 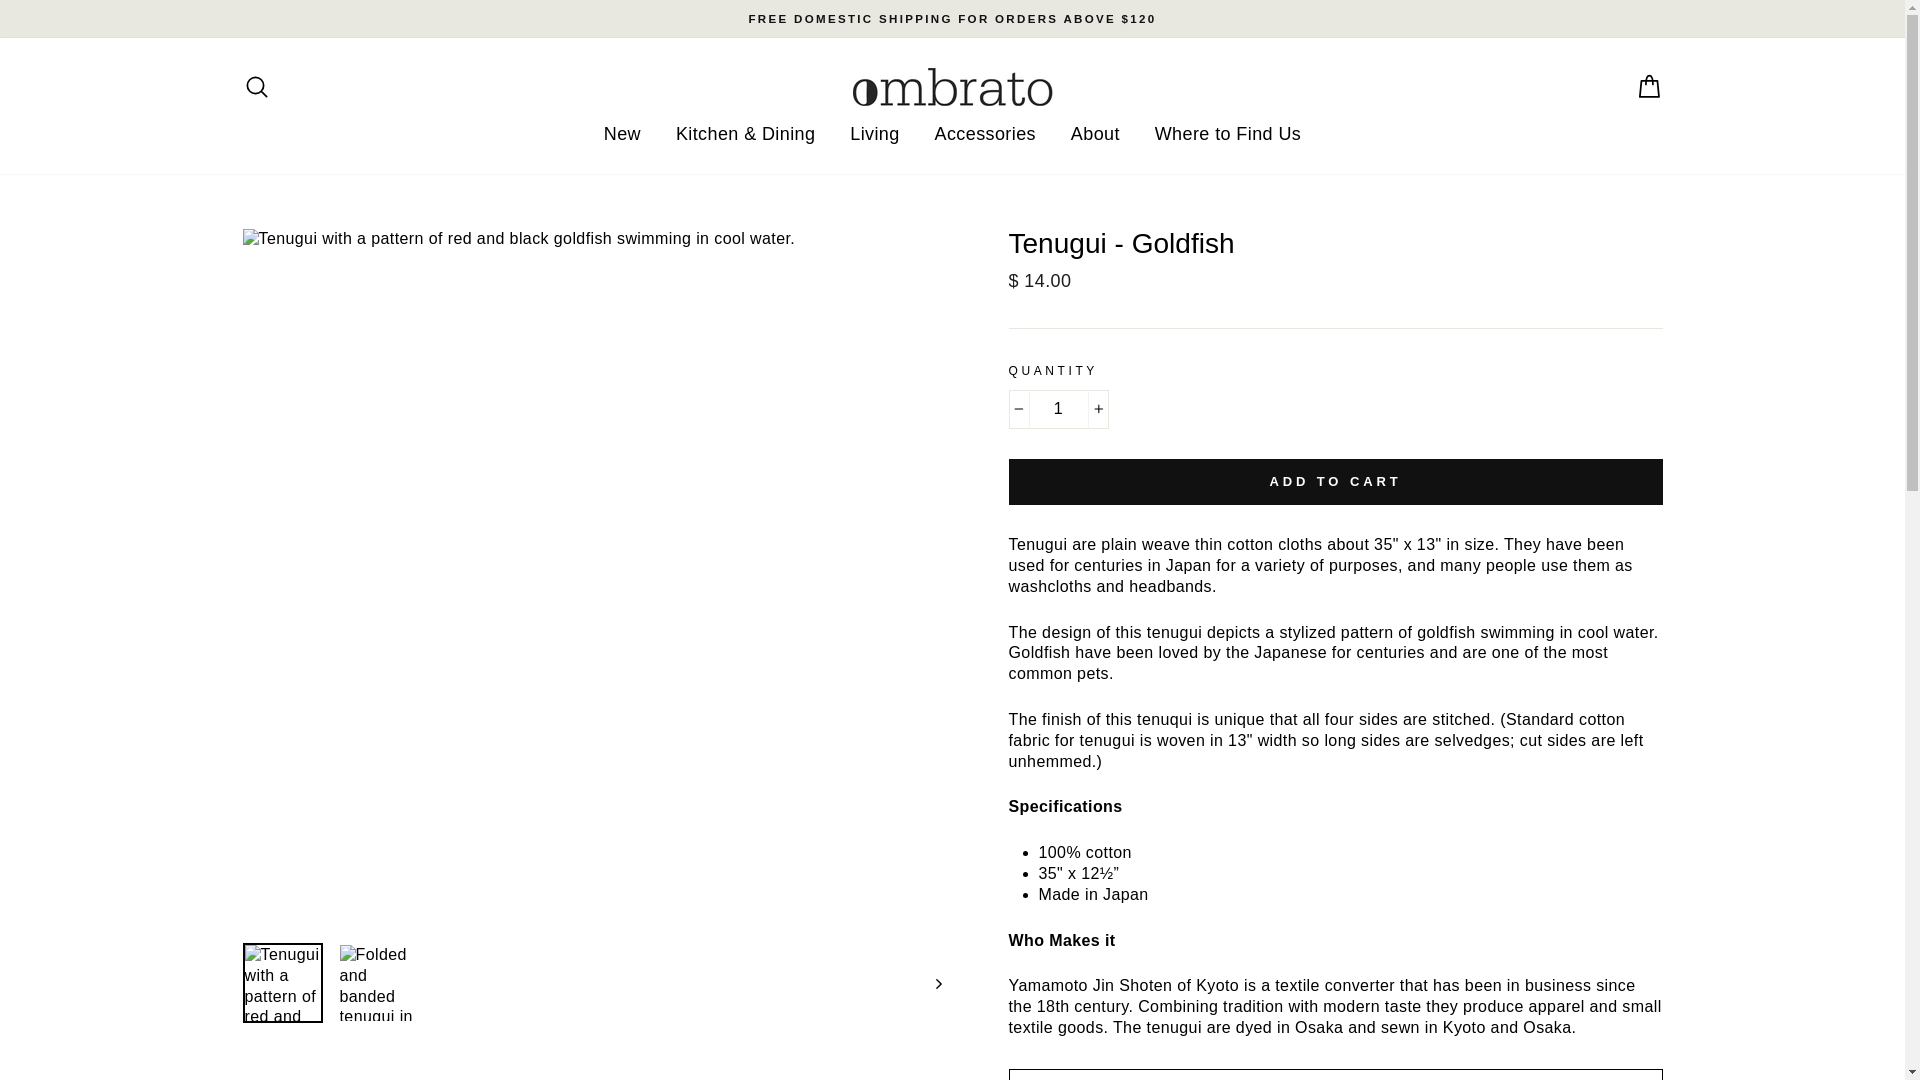 What do you see at coordinates (874, 134) in the screenshot?
I see `Living` at bounding box center [874, 134].